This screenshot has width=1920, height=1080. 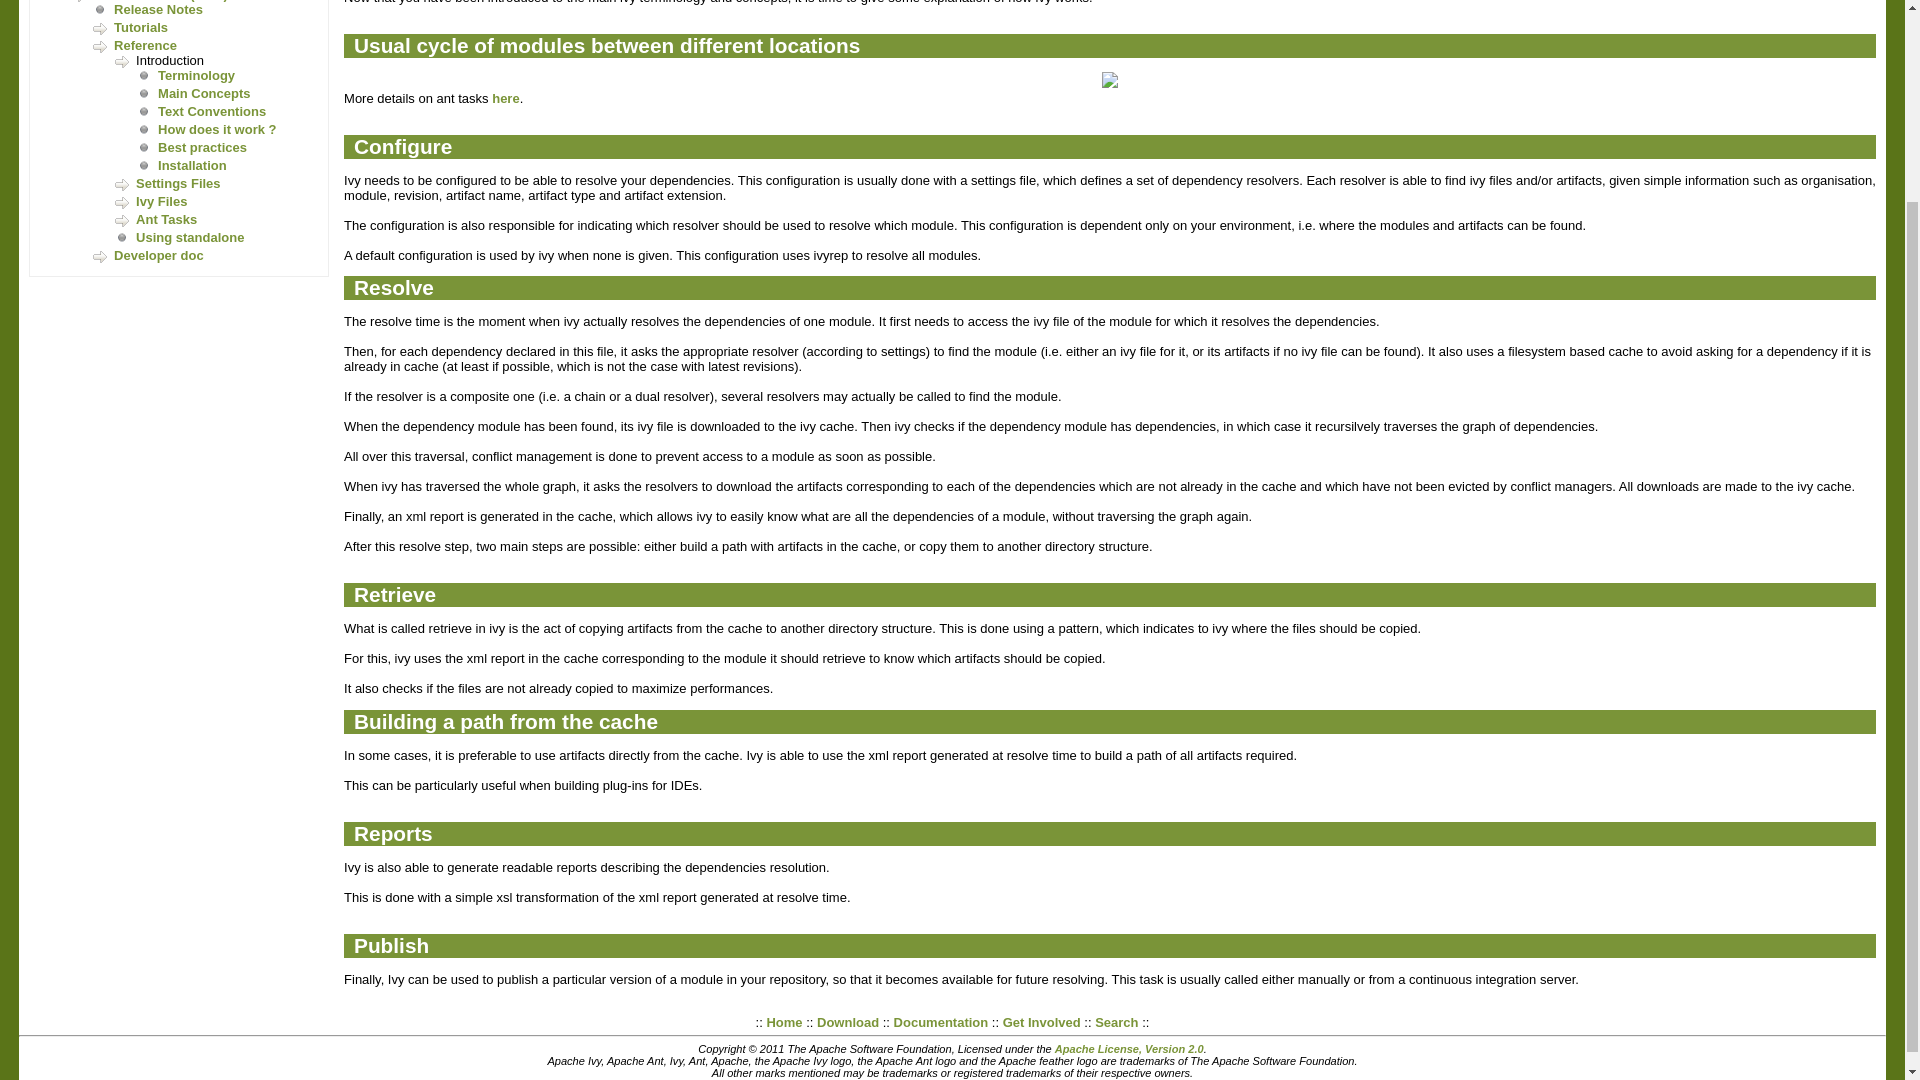 What do you see at coordinates (158, 10) in the screenshot?
I see `Release Notes` at bounding box center [158, 10].